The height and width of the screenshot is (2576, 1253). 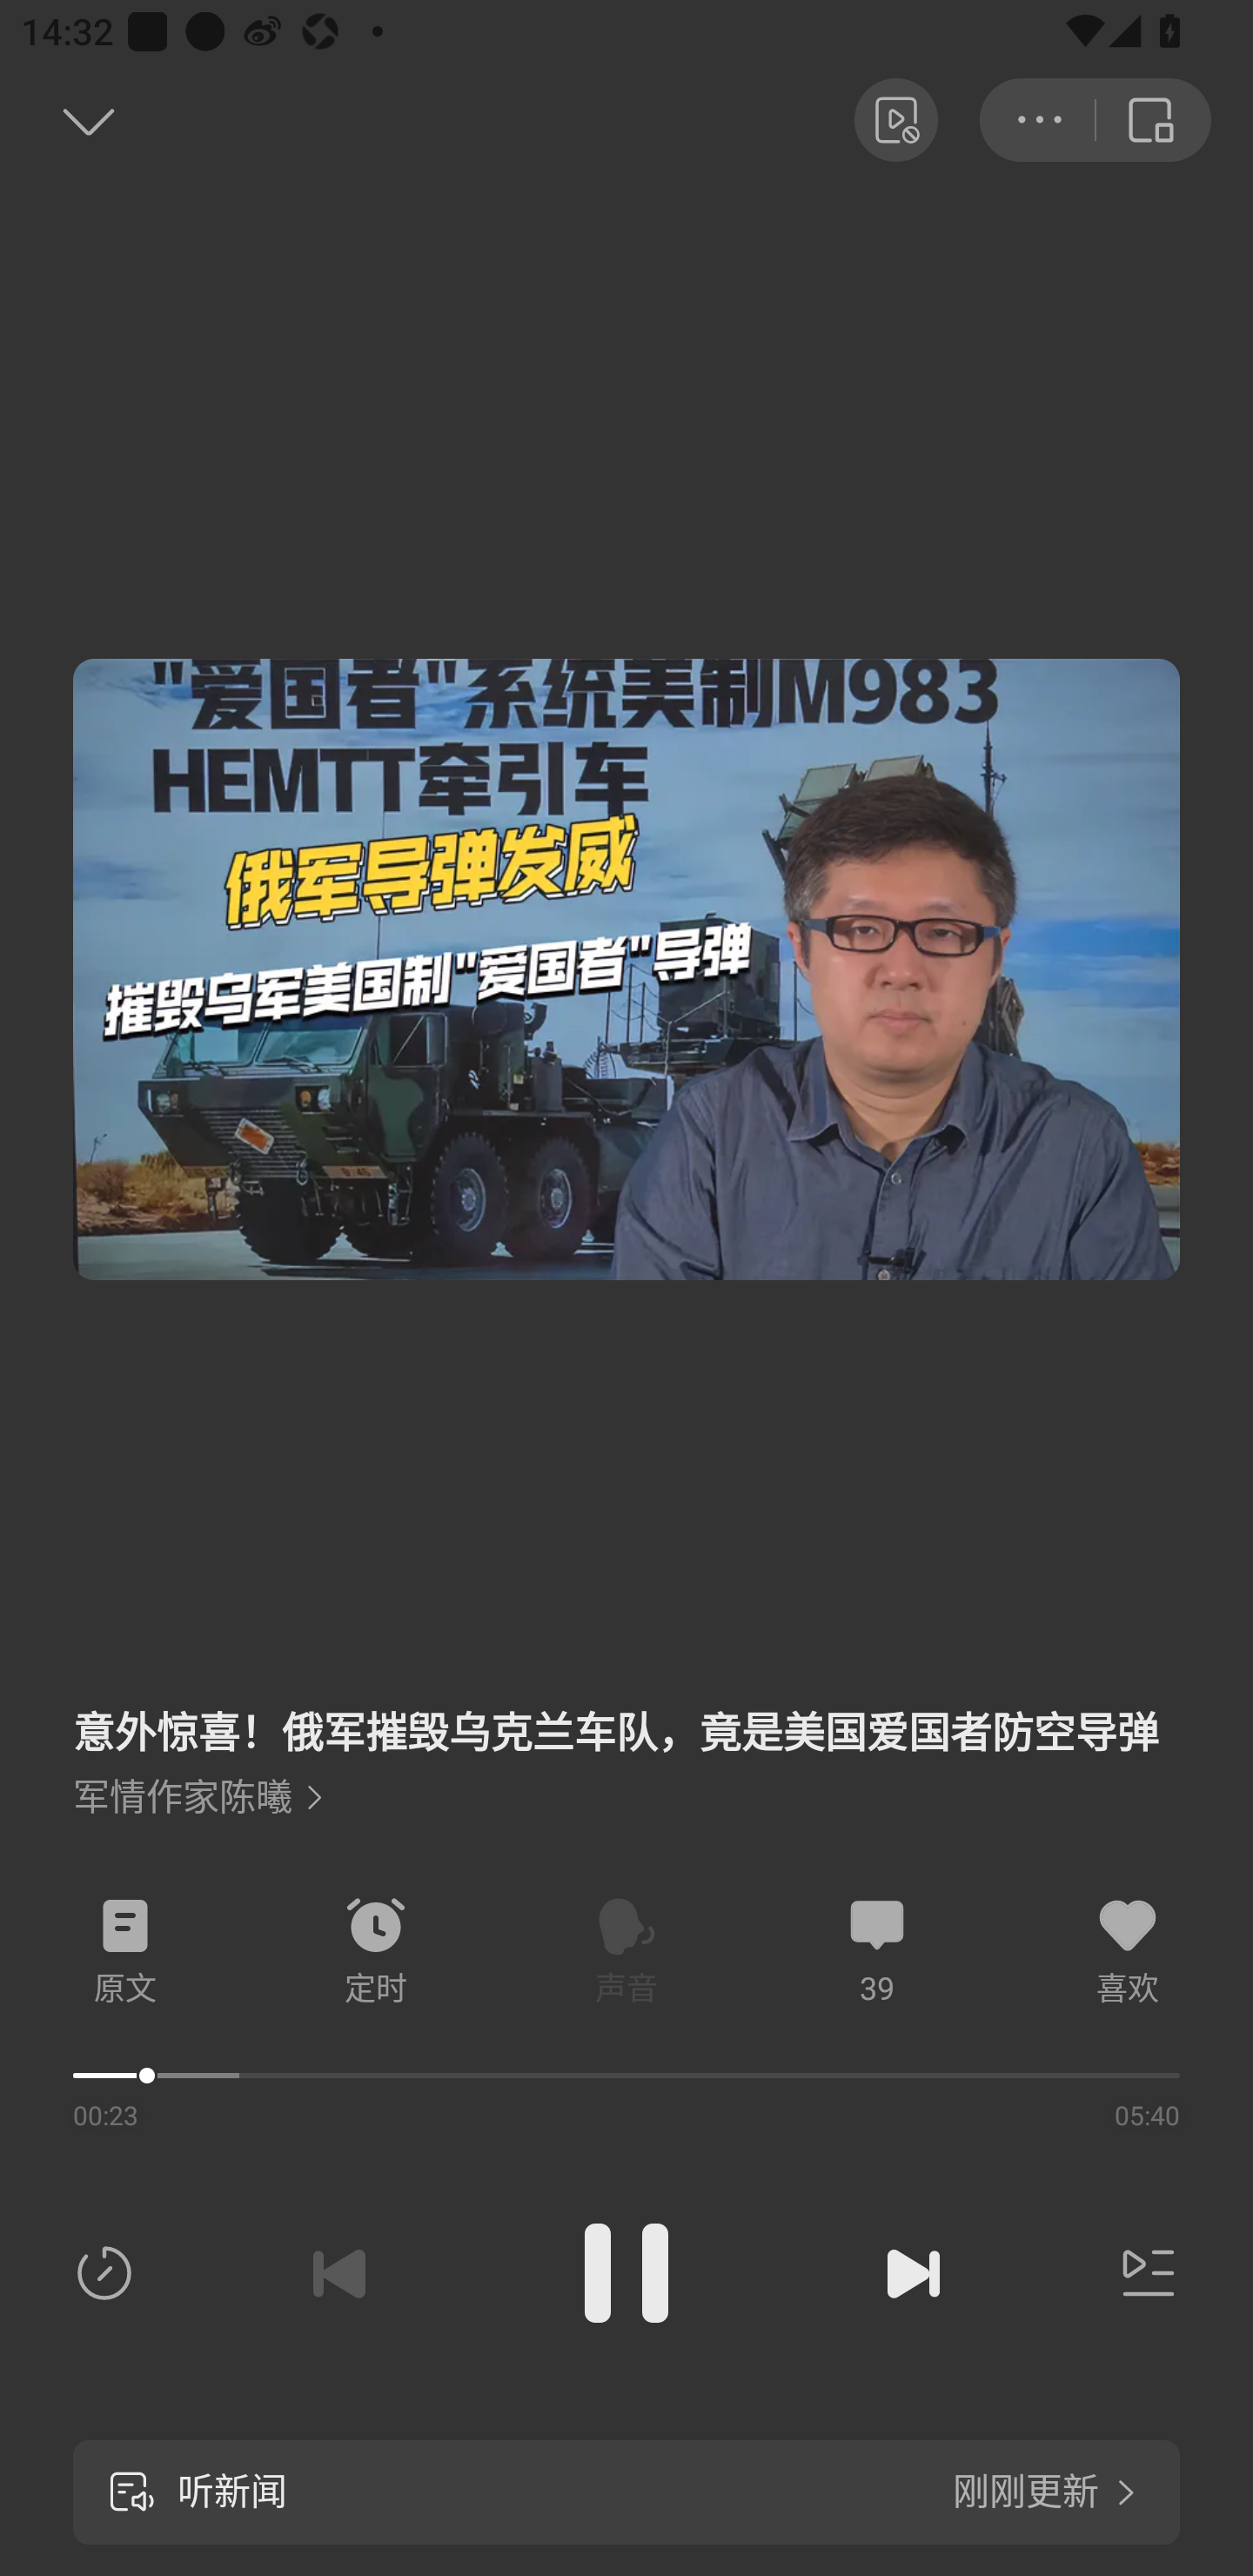 I want to click on 军情作家陈曦, so click(x=198, y=1798).